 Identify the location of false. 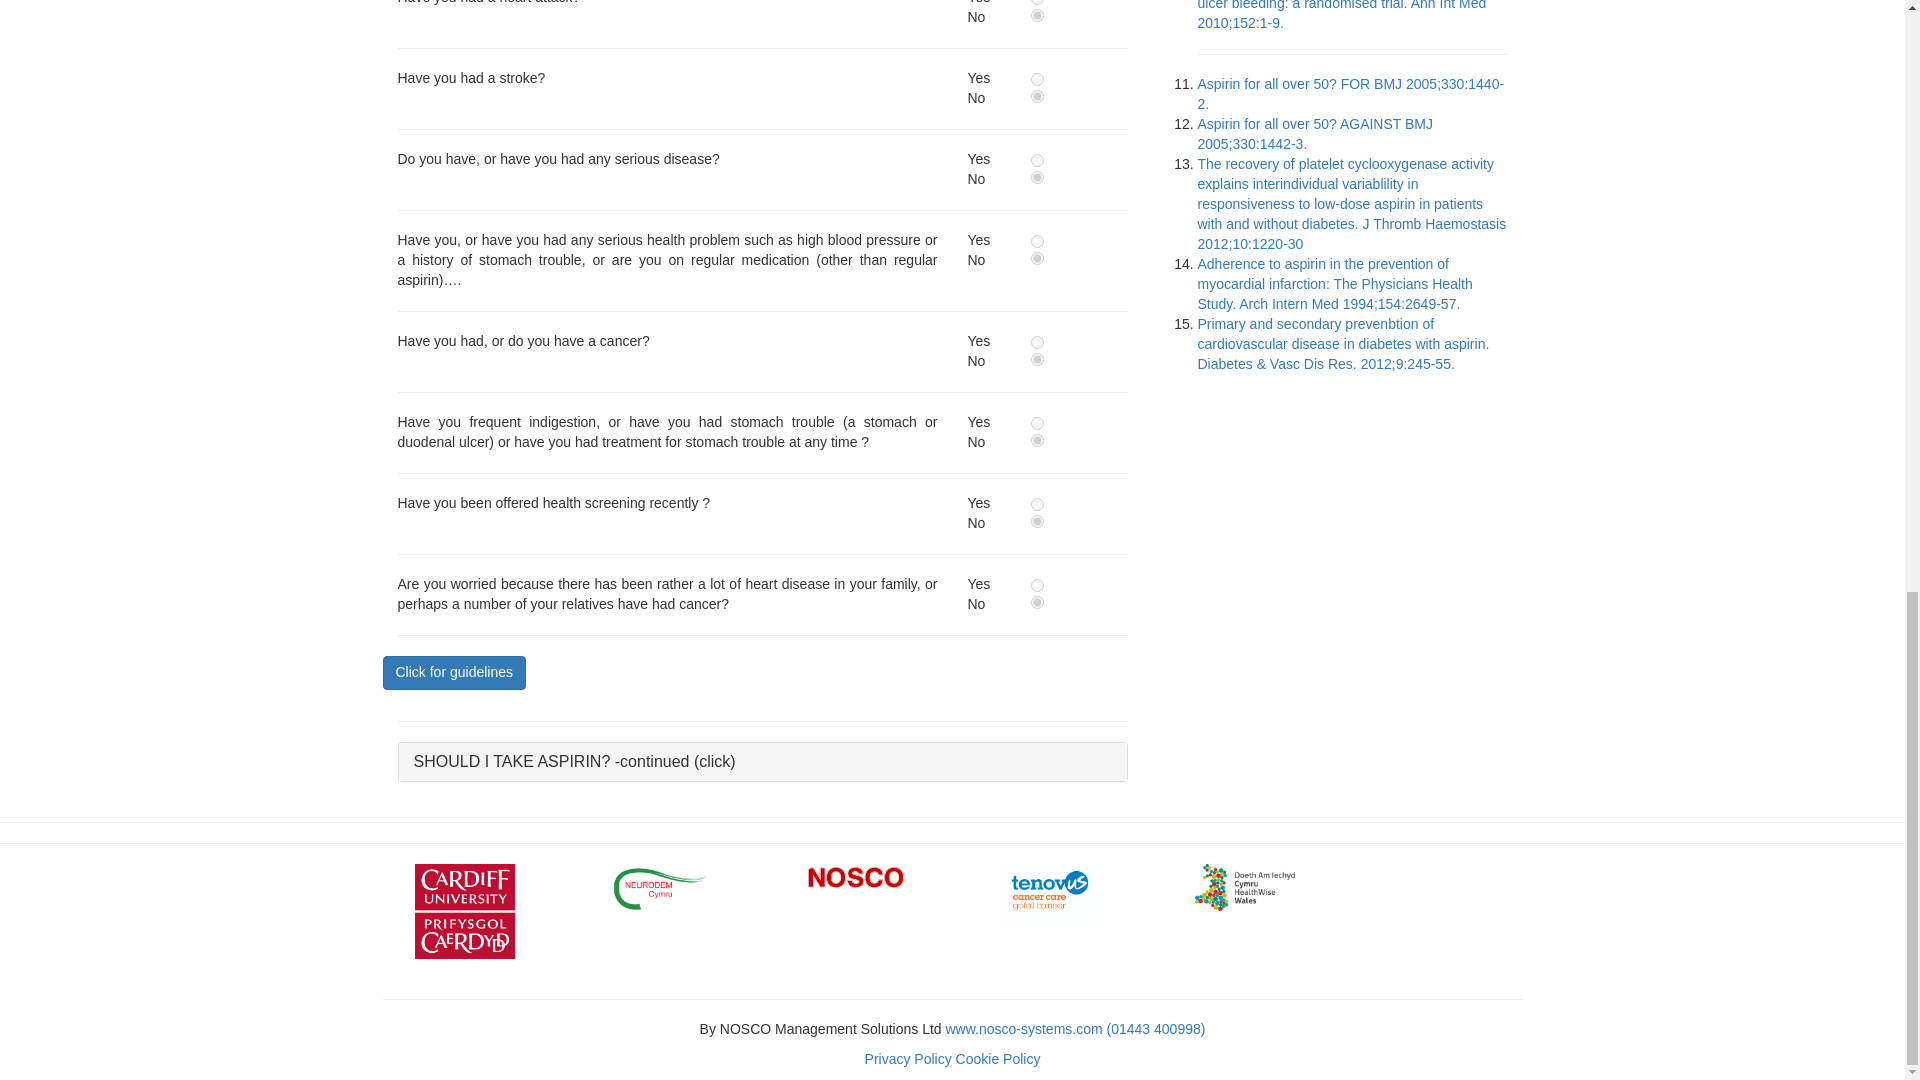
(1038, 14).